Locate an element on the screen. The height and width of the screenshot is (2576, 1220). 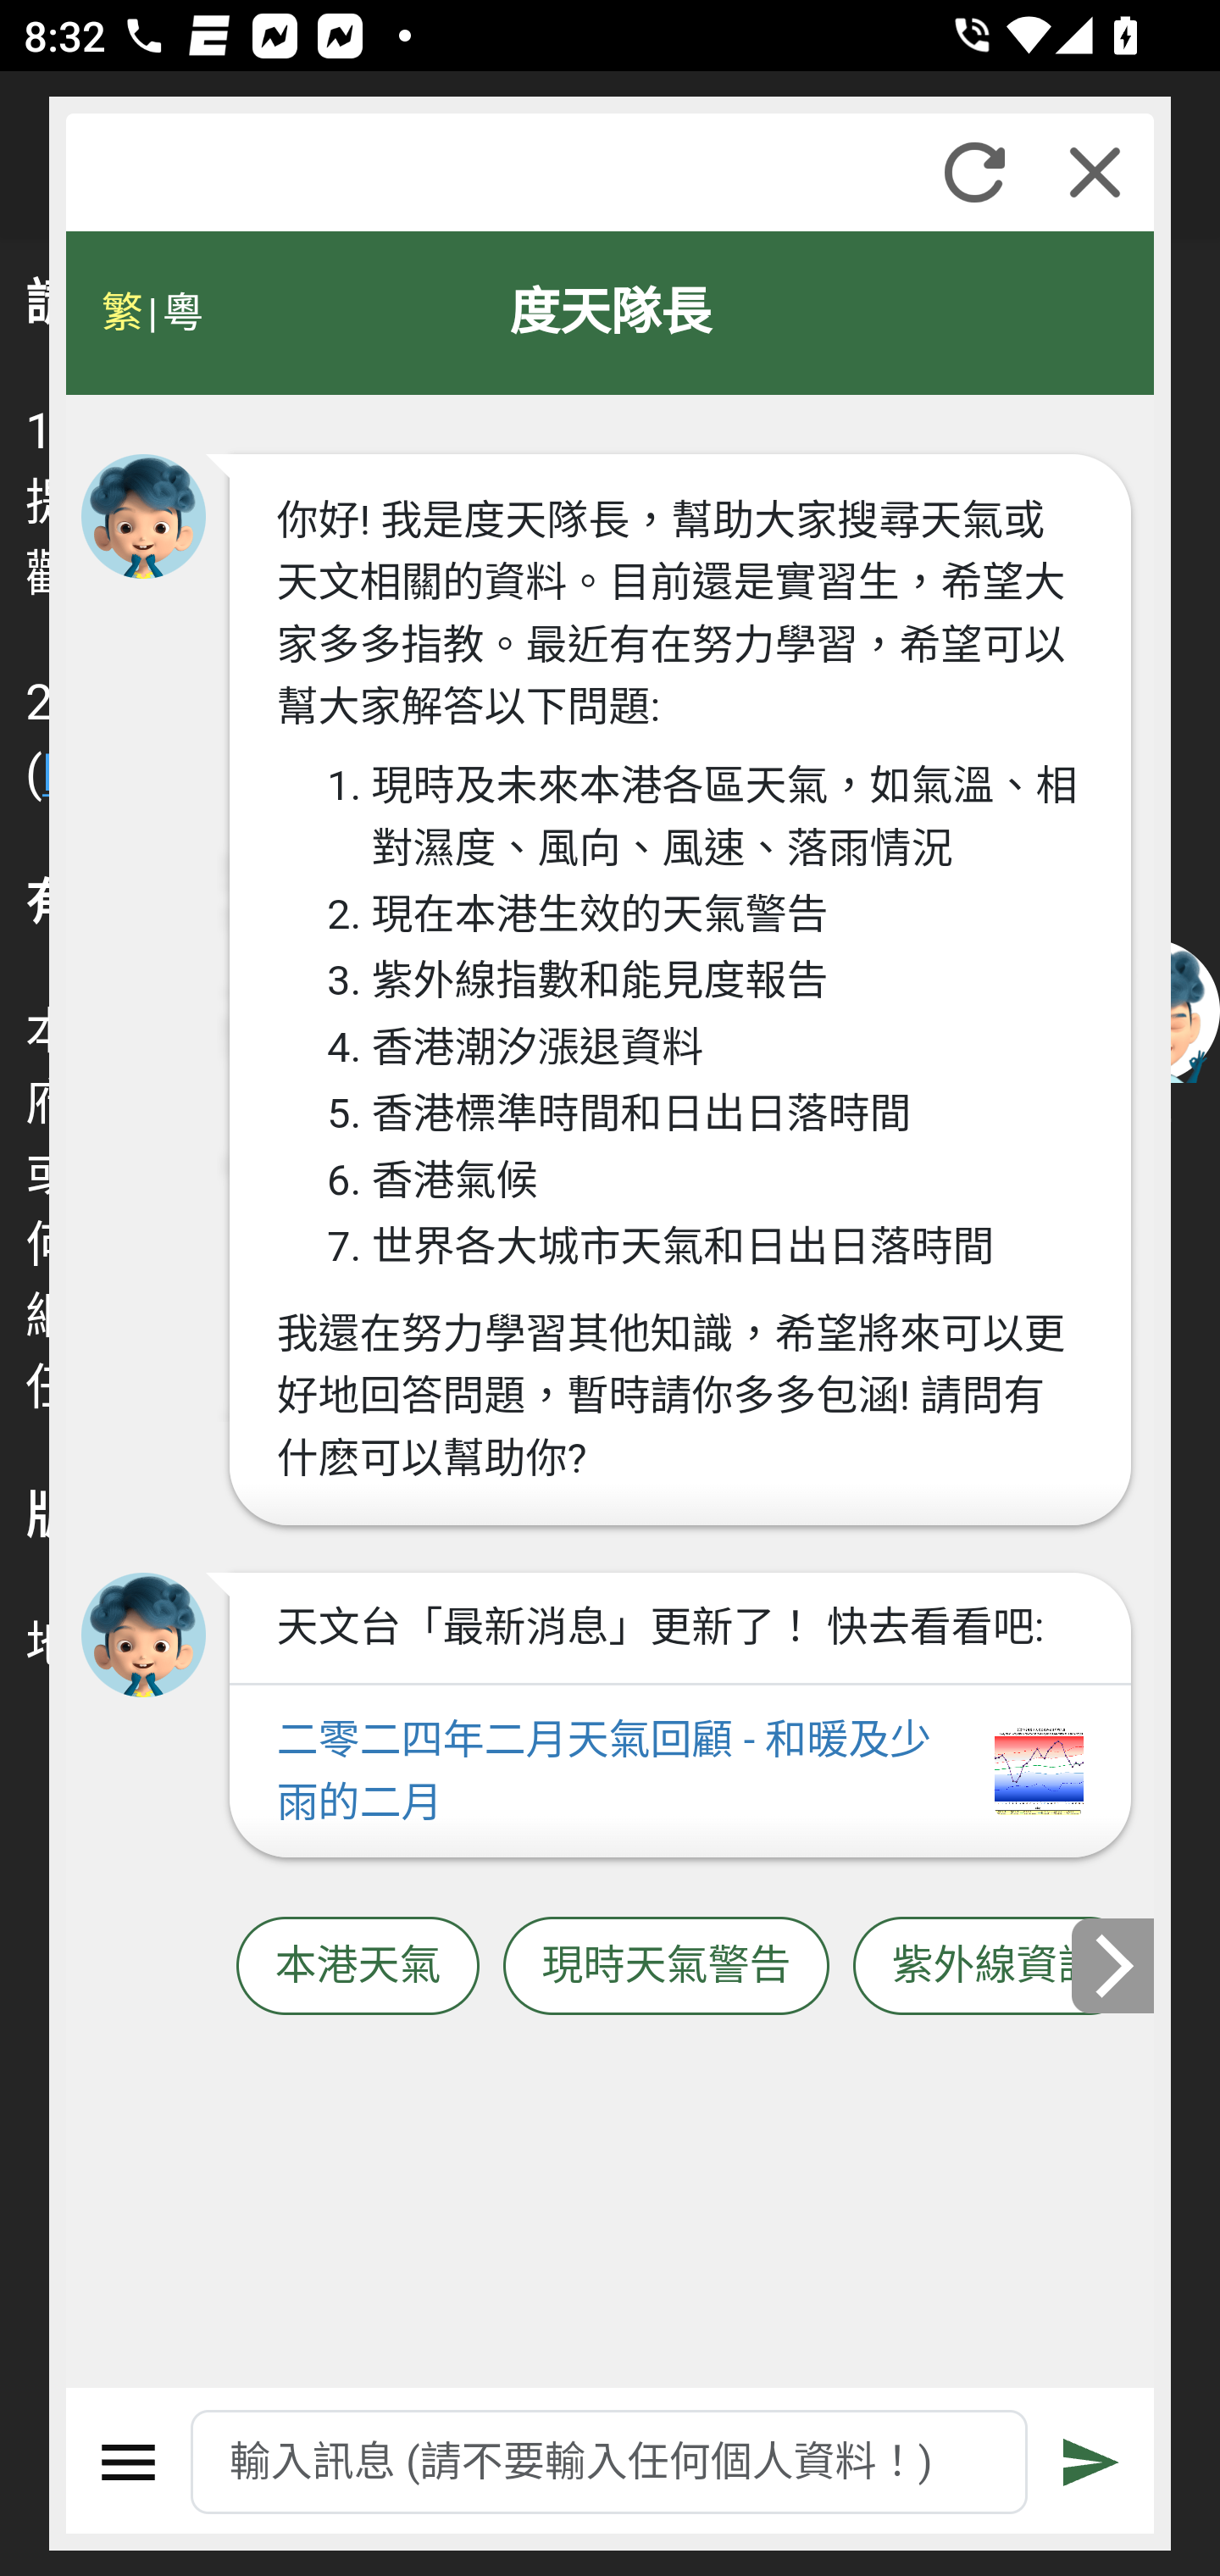
下一張 is located at coordinates (1114, 1966).